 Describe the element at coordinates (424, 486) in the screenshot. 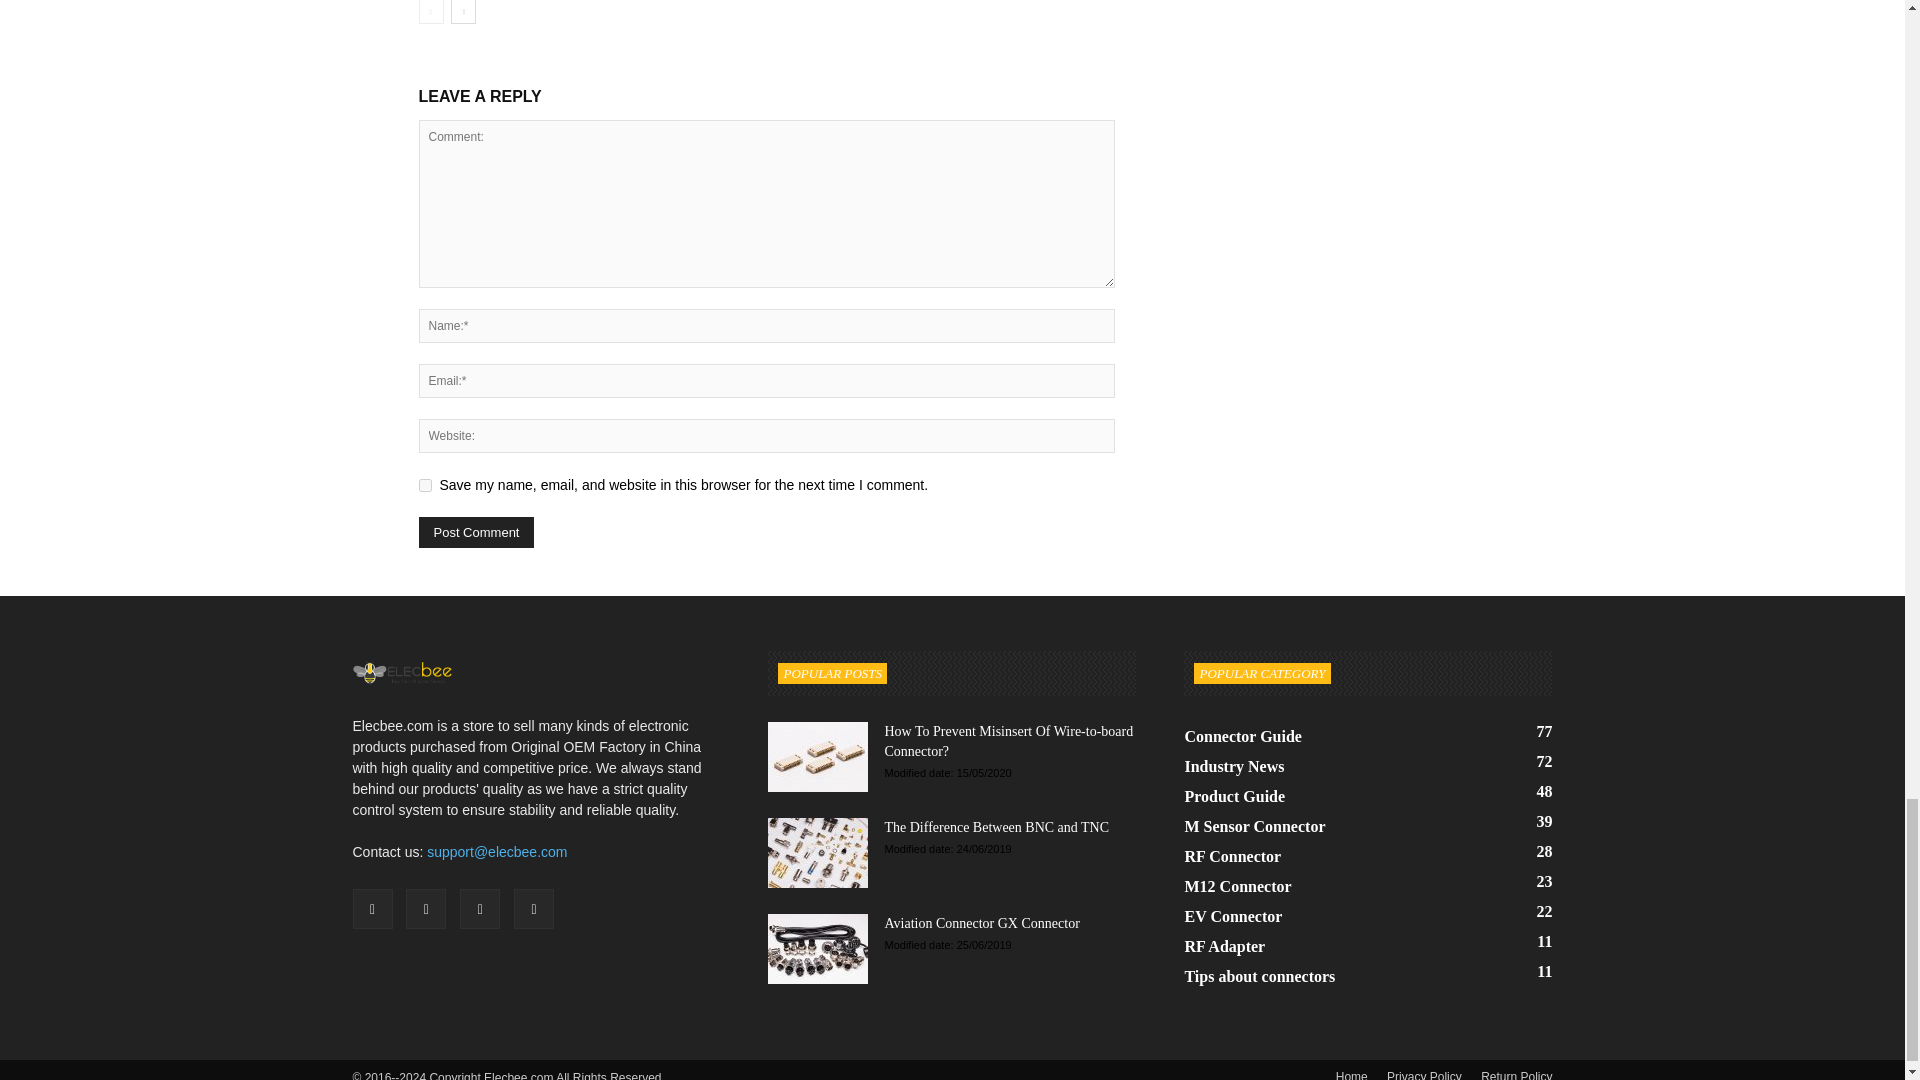

I see `yes` at that location.